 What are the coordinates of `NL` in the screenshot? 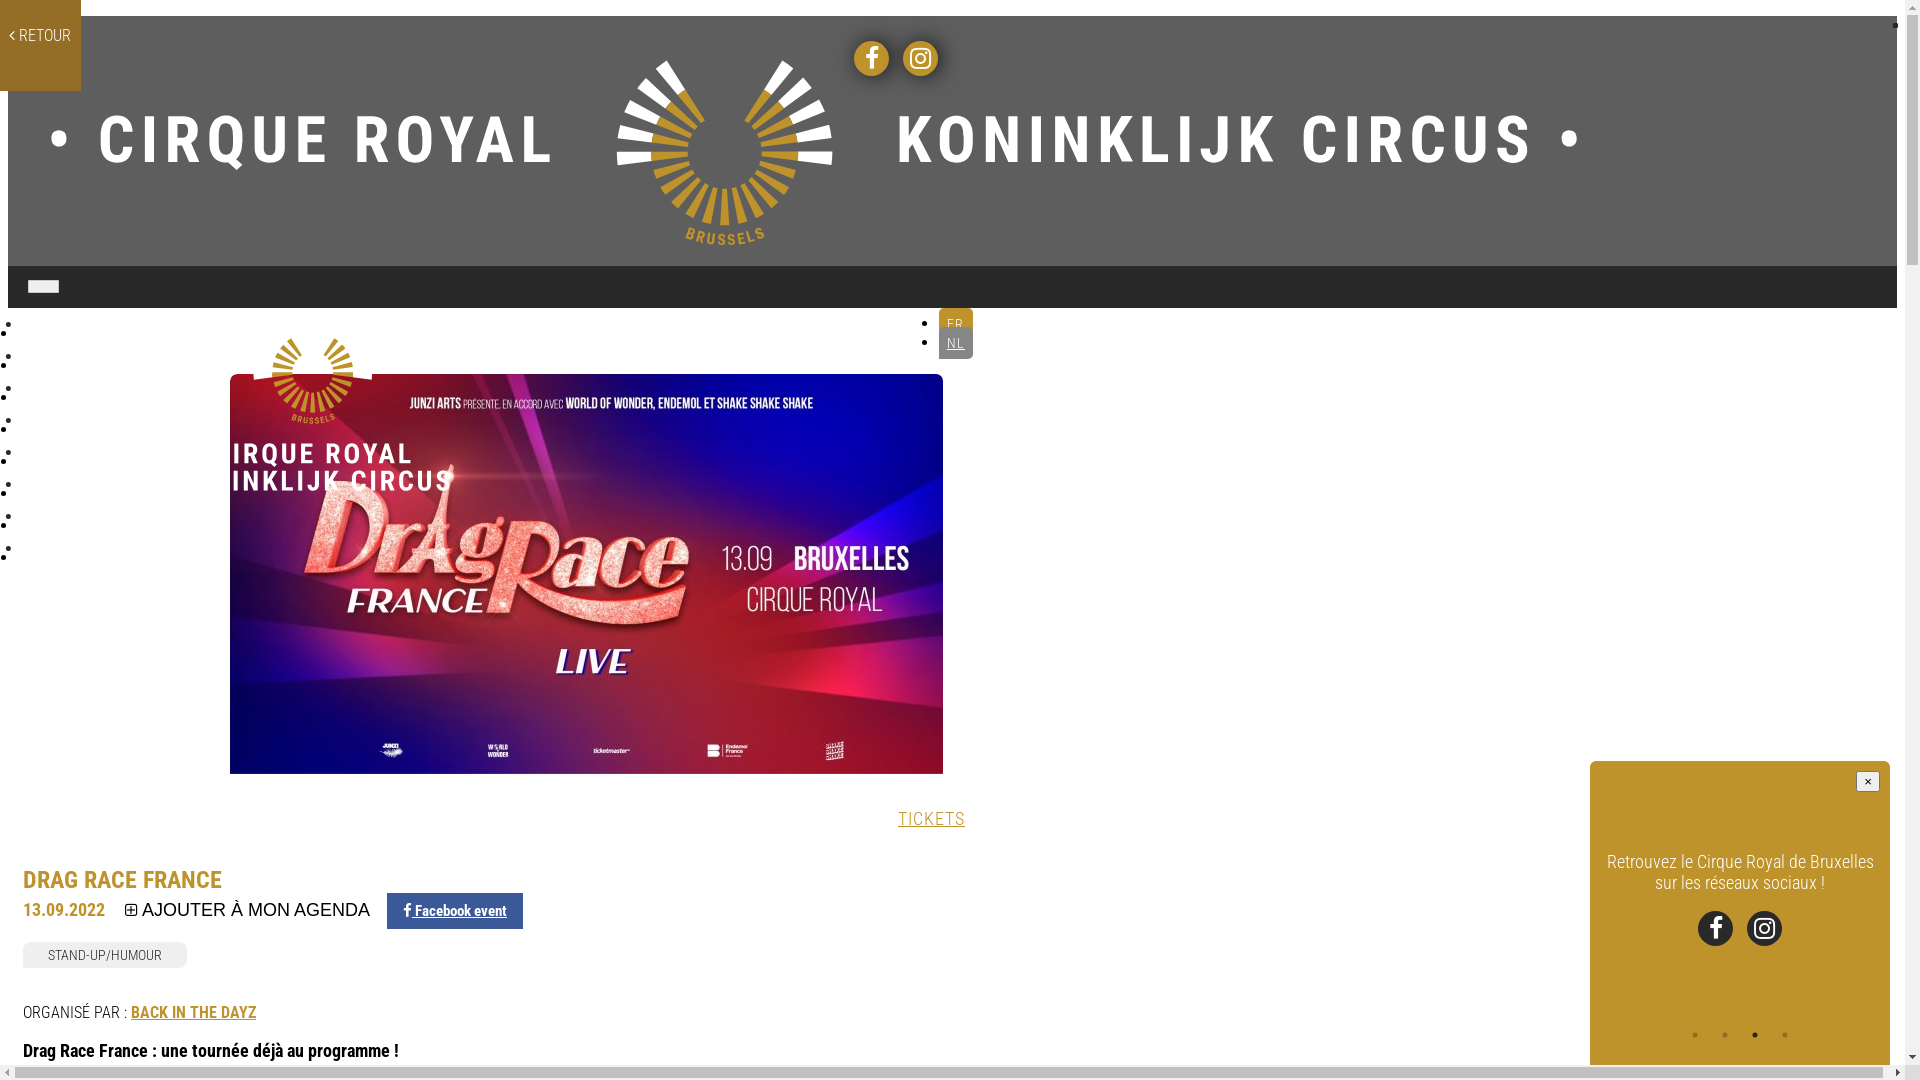 It's located at (956, 343).